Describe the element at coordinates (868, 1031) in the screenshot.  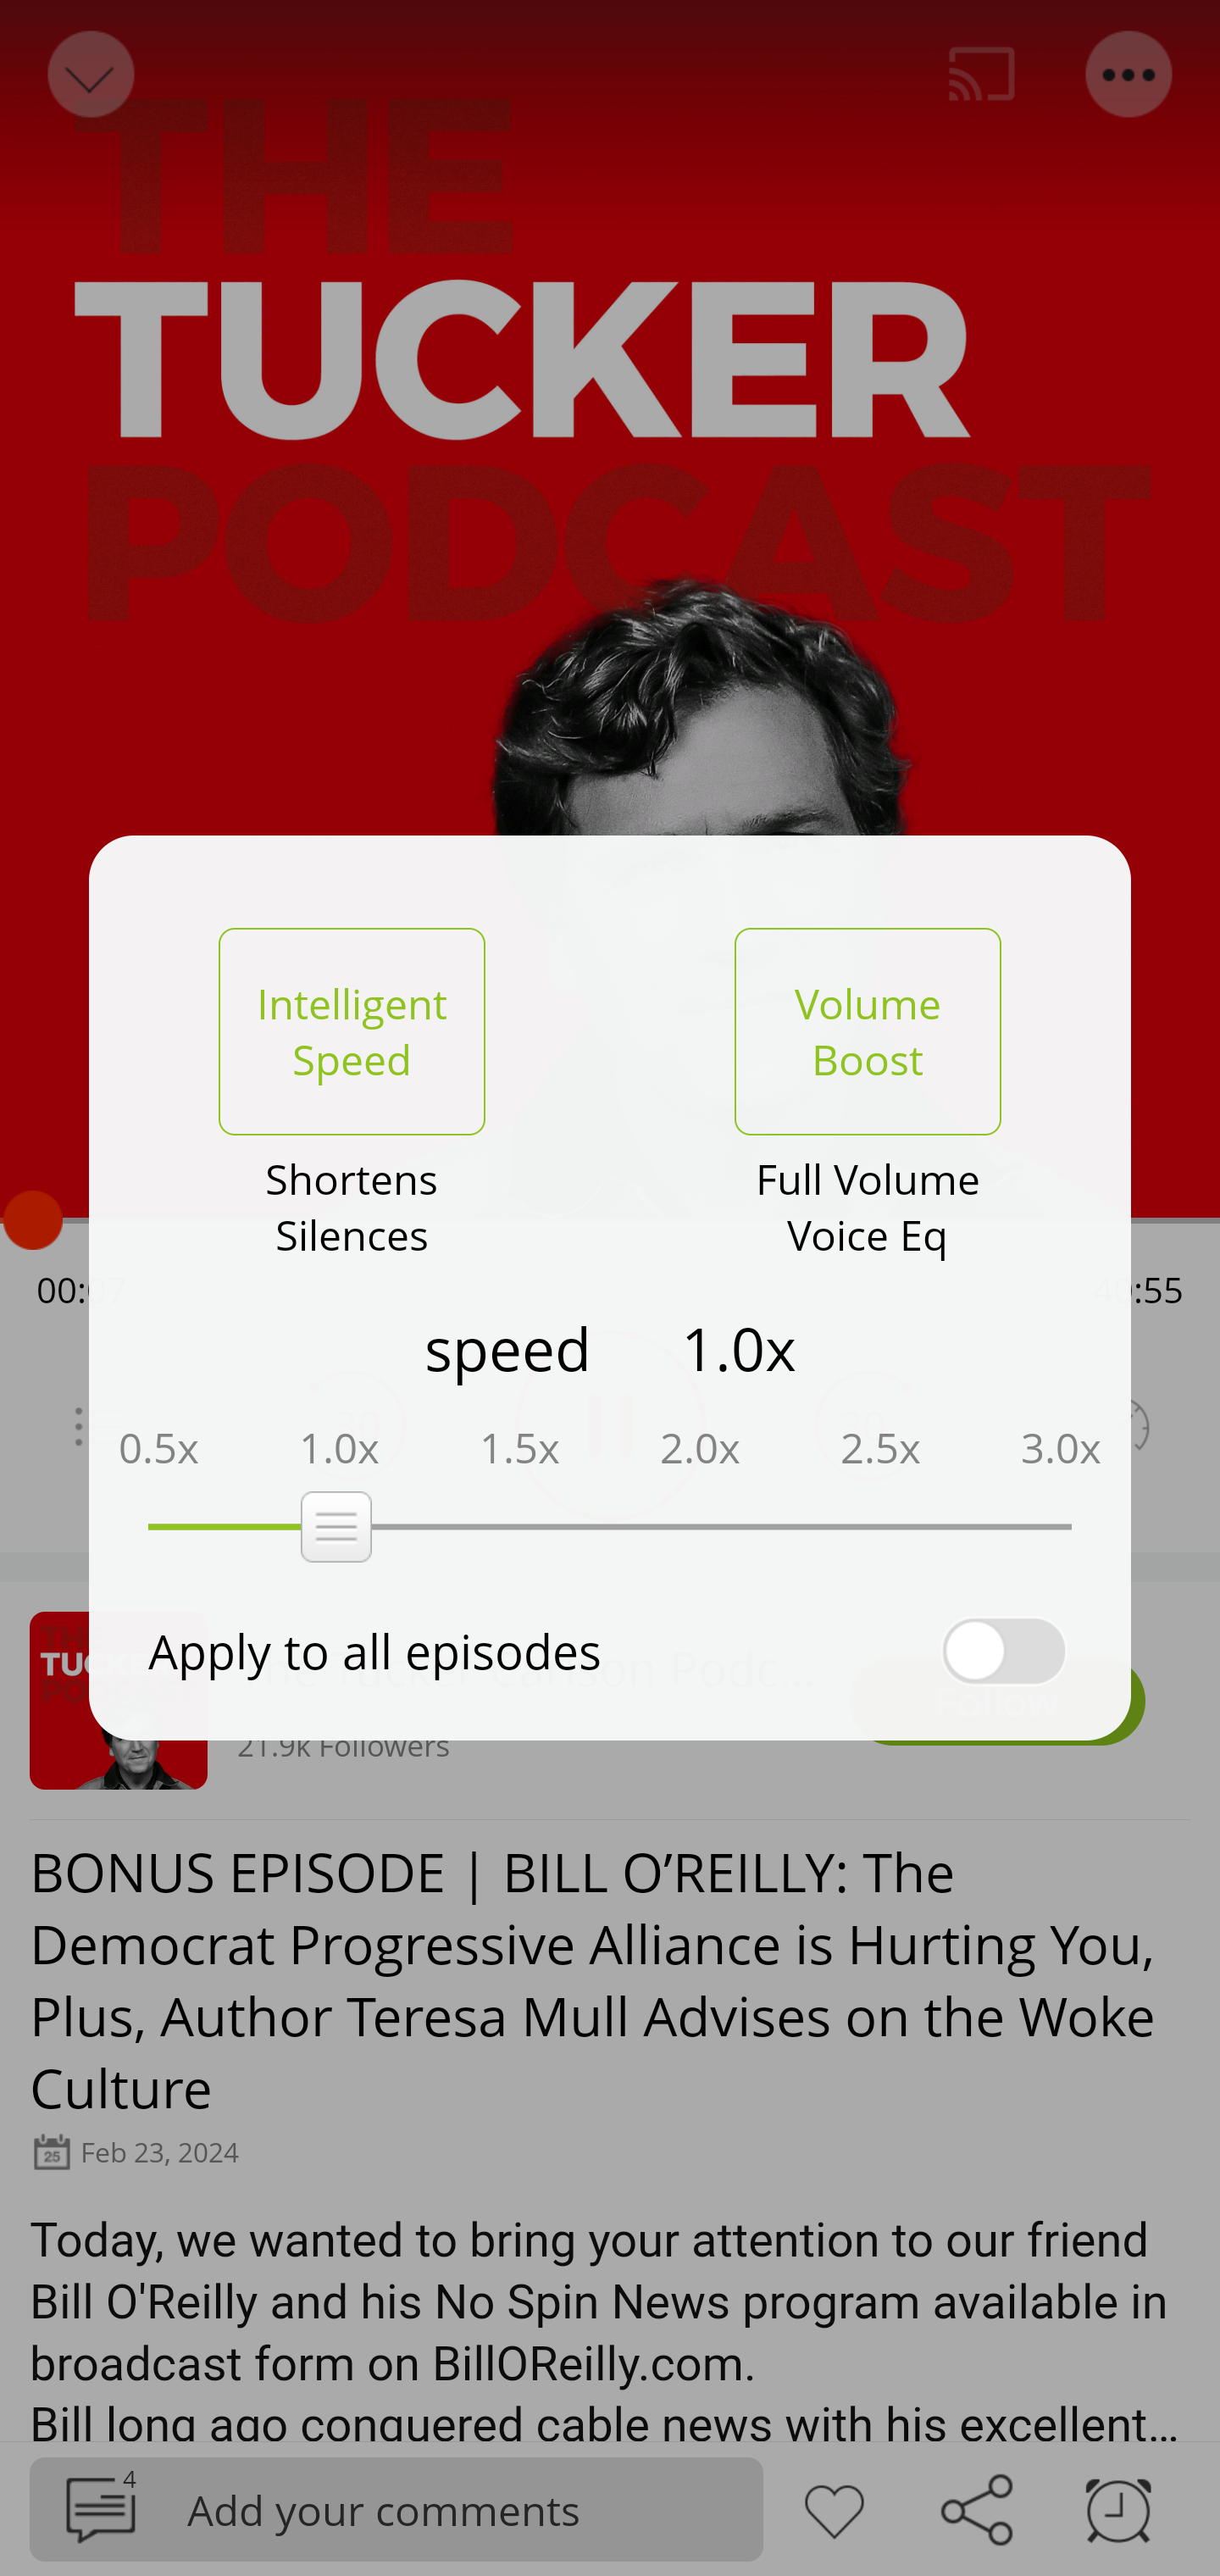
I see `Volume
Boost` at that location.